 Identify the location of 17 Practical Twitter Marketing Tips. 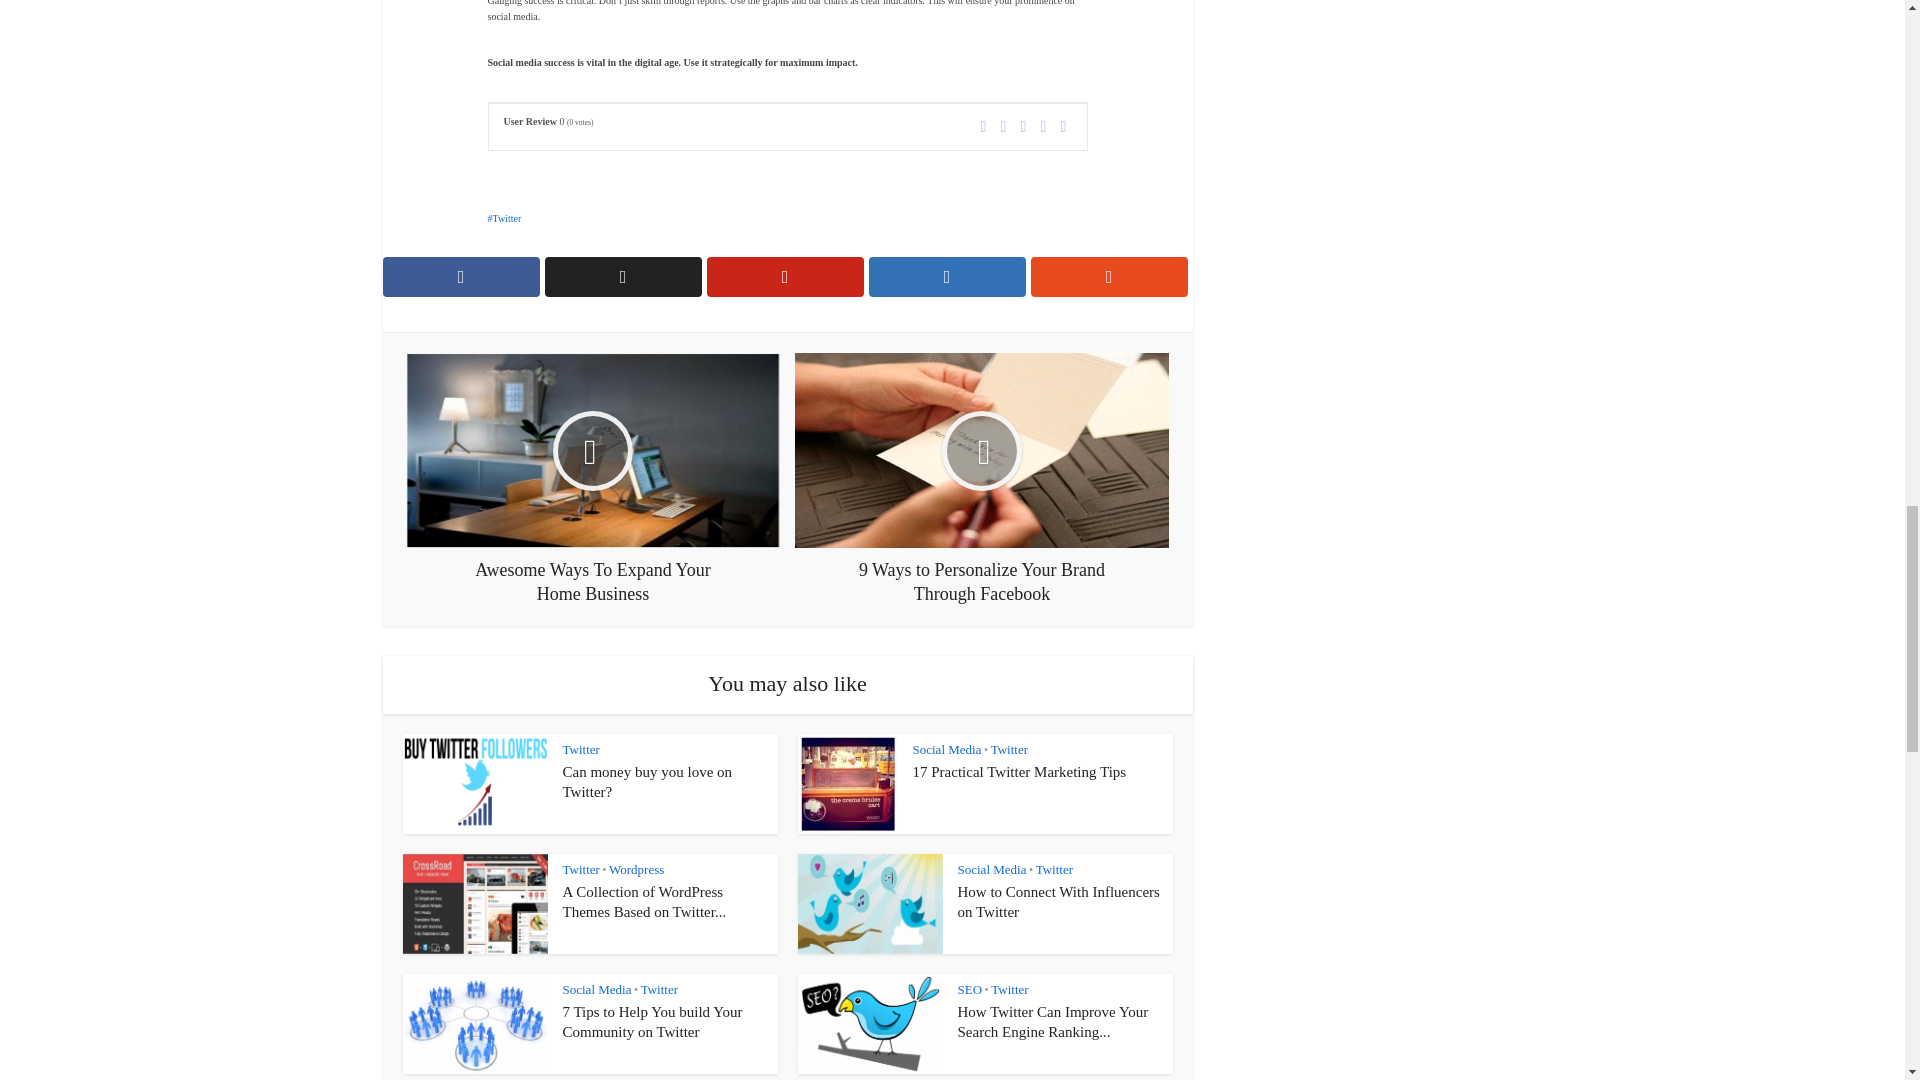
(1018, 771).